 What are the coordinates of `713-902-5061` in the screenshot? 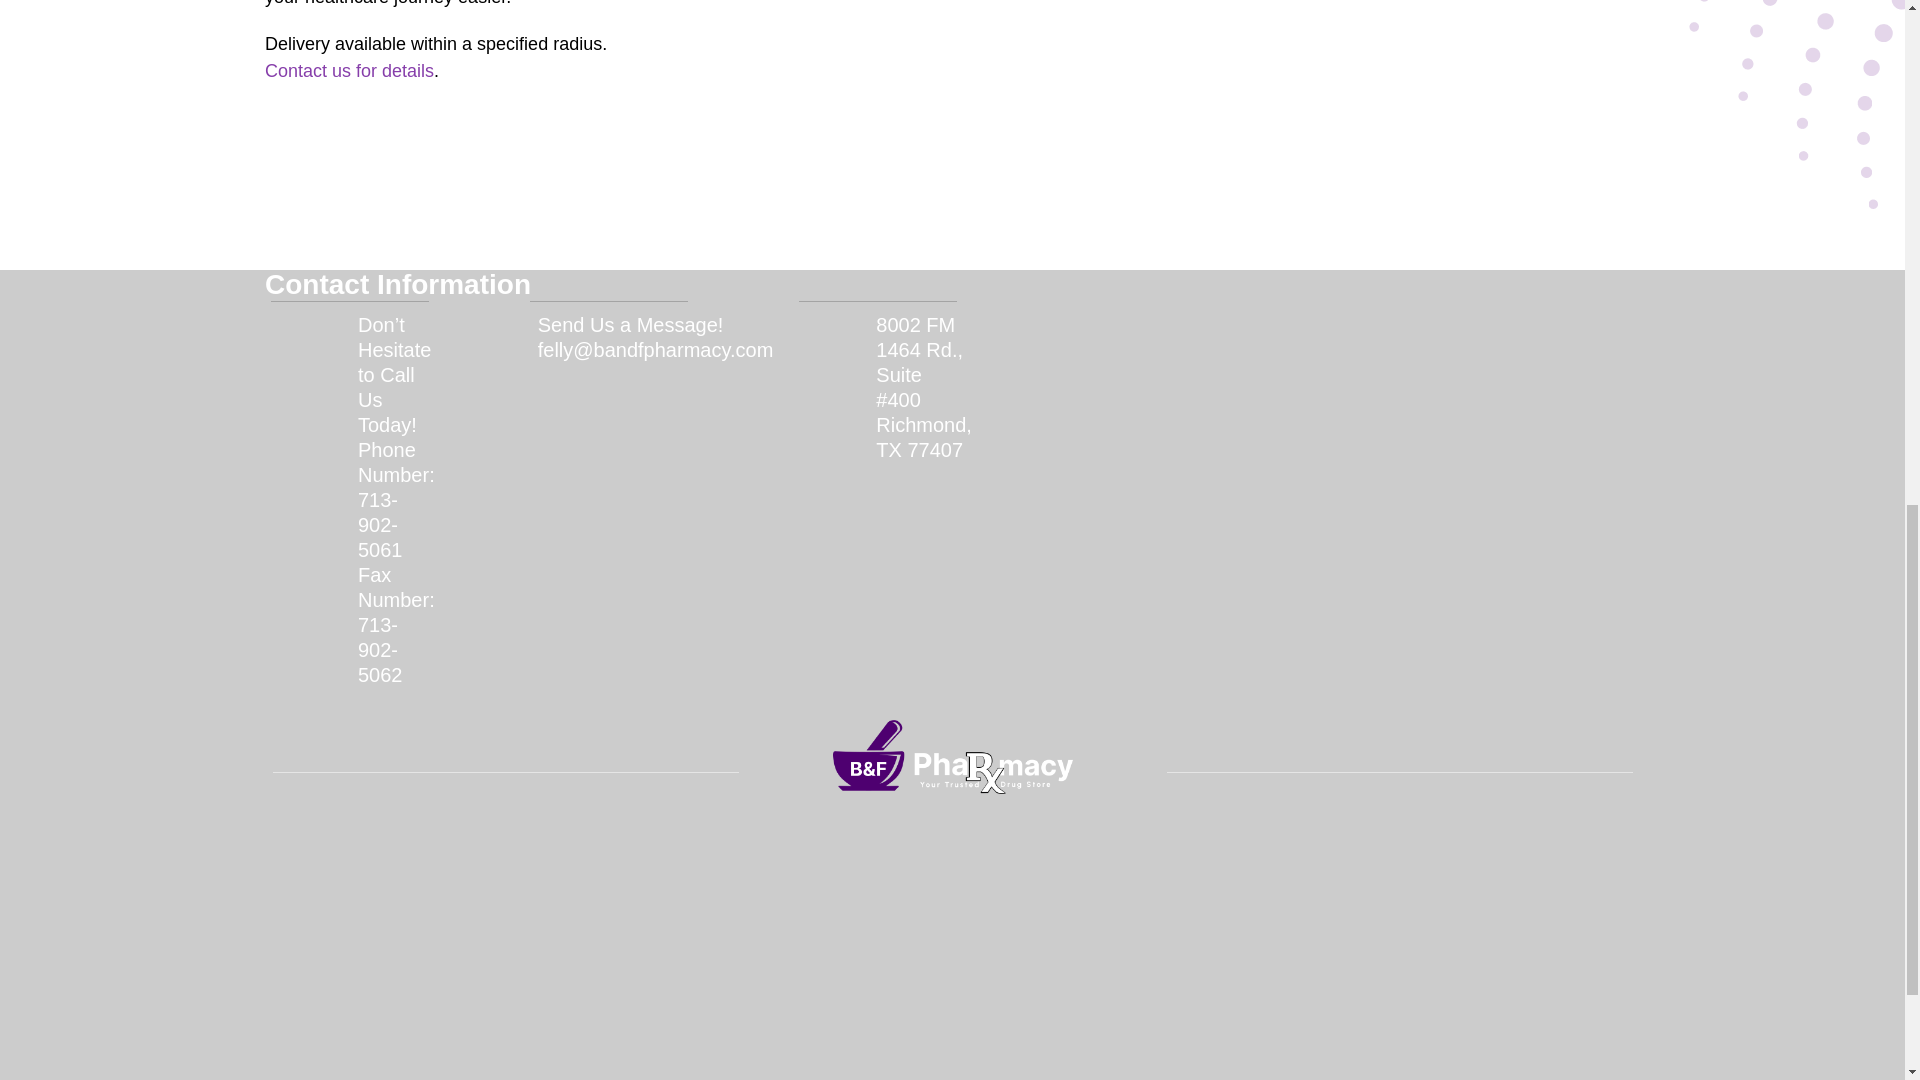 It's located at (396, 587).